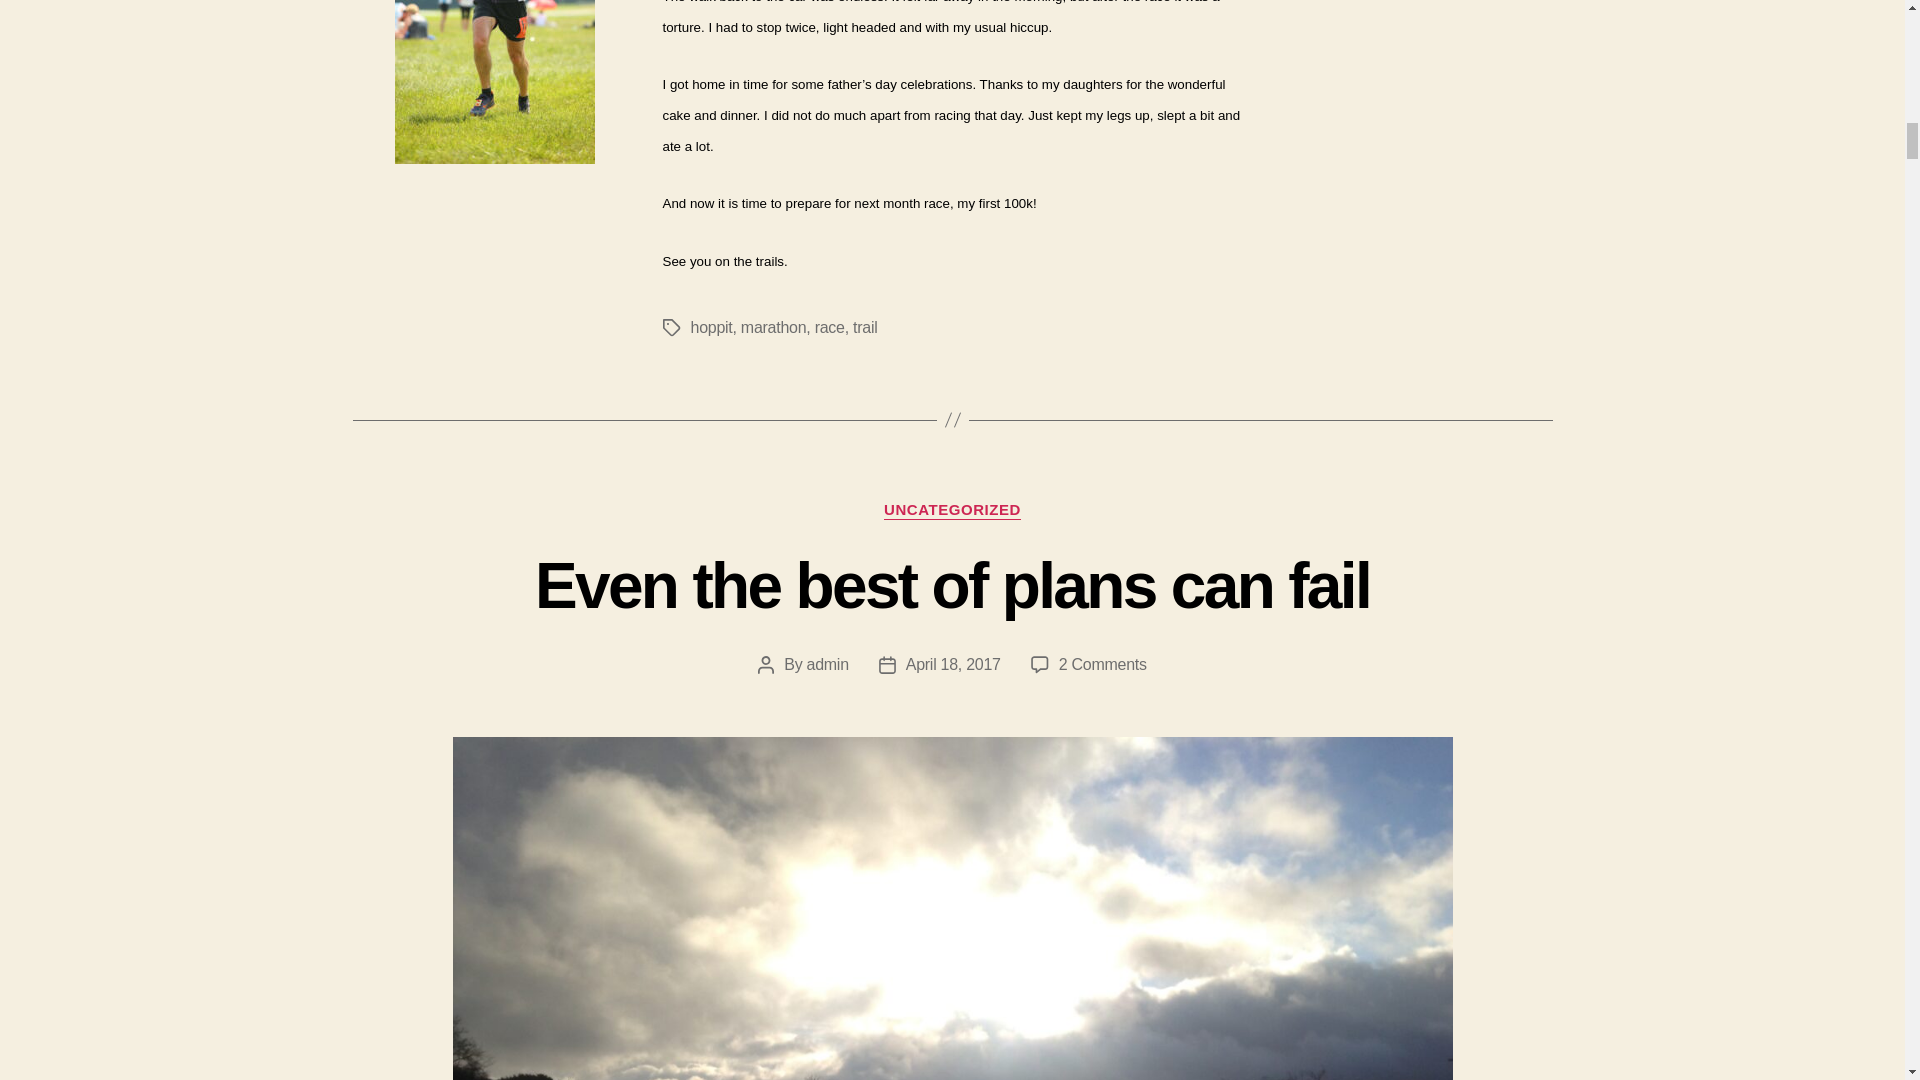 The width and height of the screenshot is (1920, 1080). What do you see at coordinates (953, 664) in the screenshot?
I see `race` at bounding box center [953, 664].